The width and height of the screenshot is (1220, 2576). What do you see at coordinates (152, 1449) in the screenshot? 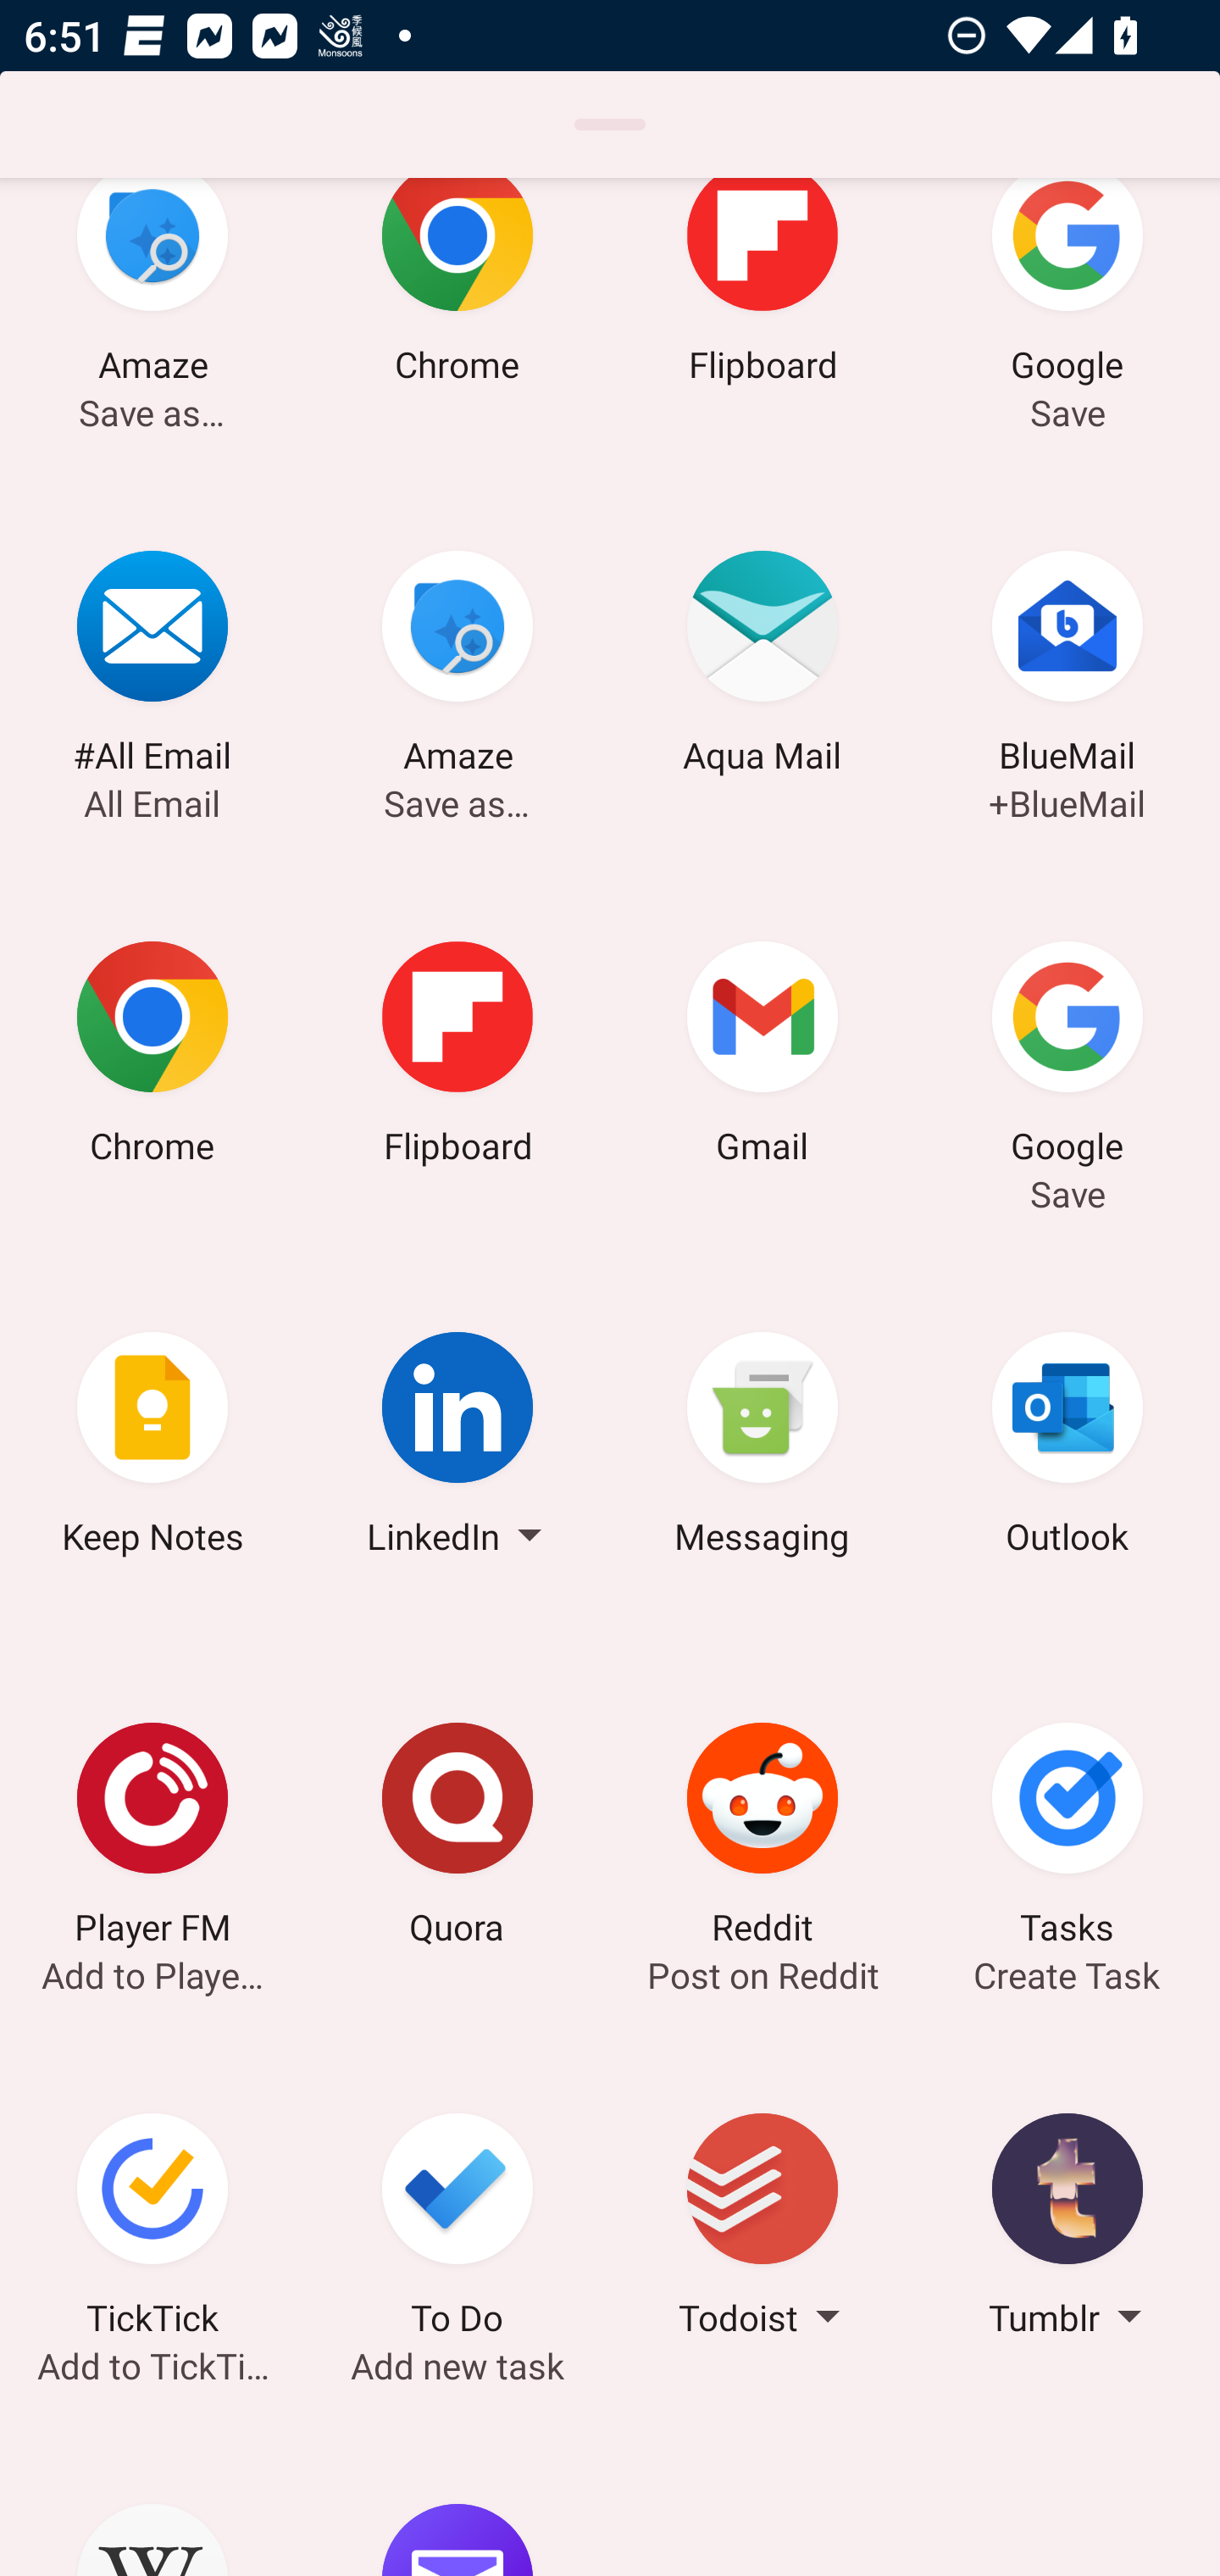
I see `Keep Notes` at bounding box center [152, 1449].